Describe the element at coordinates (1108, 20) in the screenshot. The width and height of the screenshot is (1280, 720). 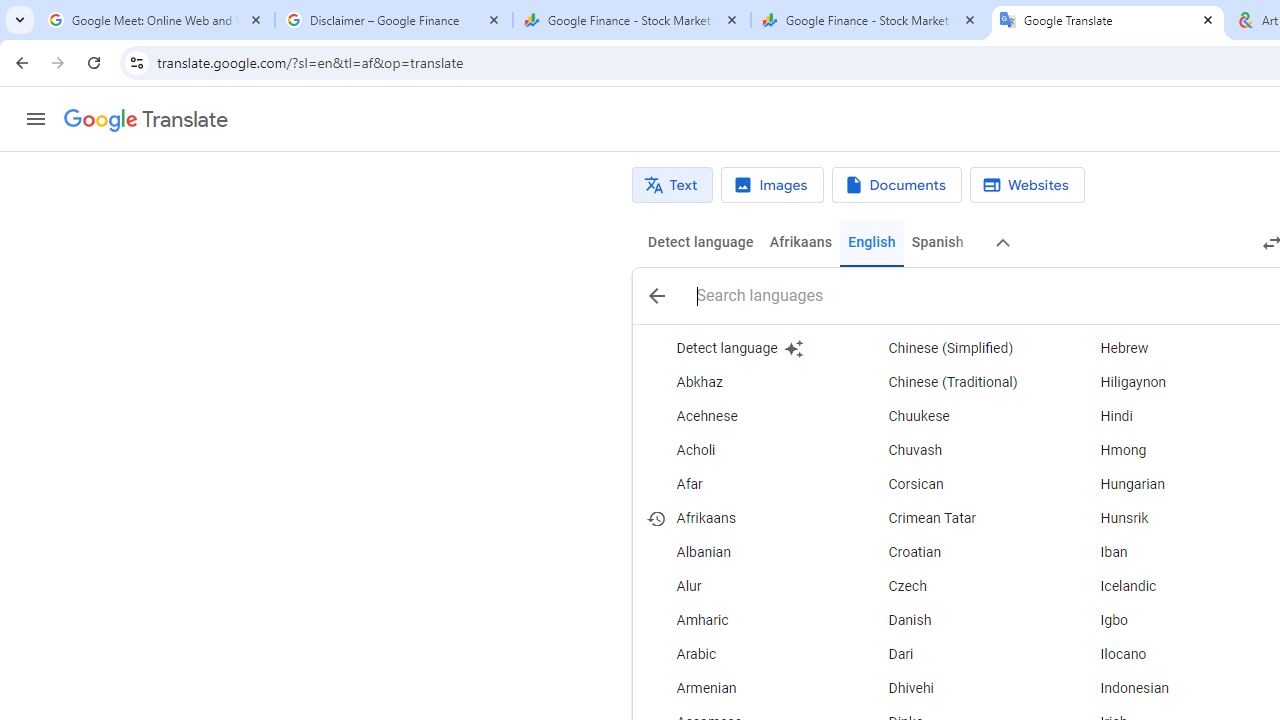
I see `Google Translate` at that location.